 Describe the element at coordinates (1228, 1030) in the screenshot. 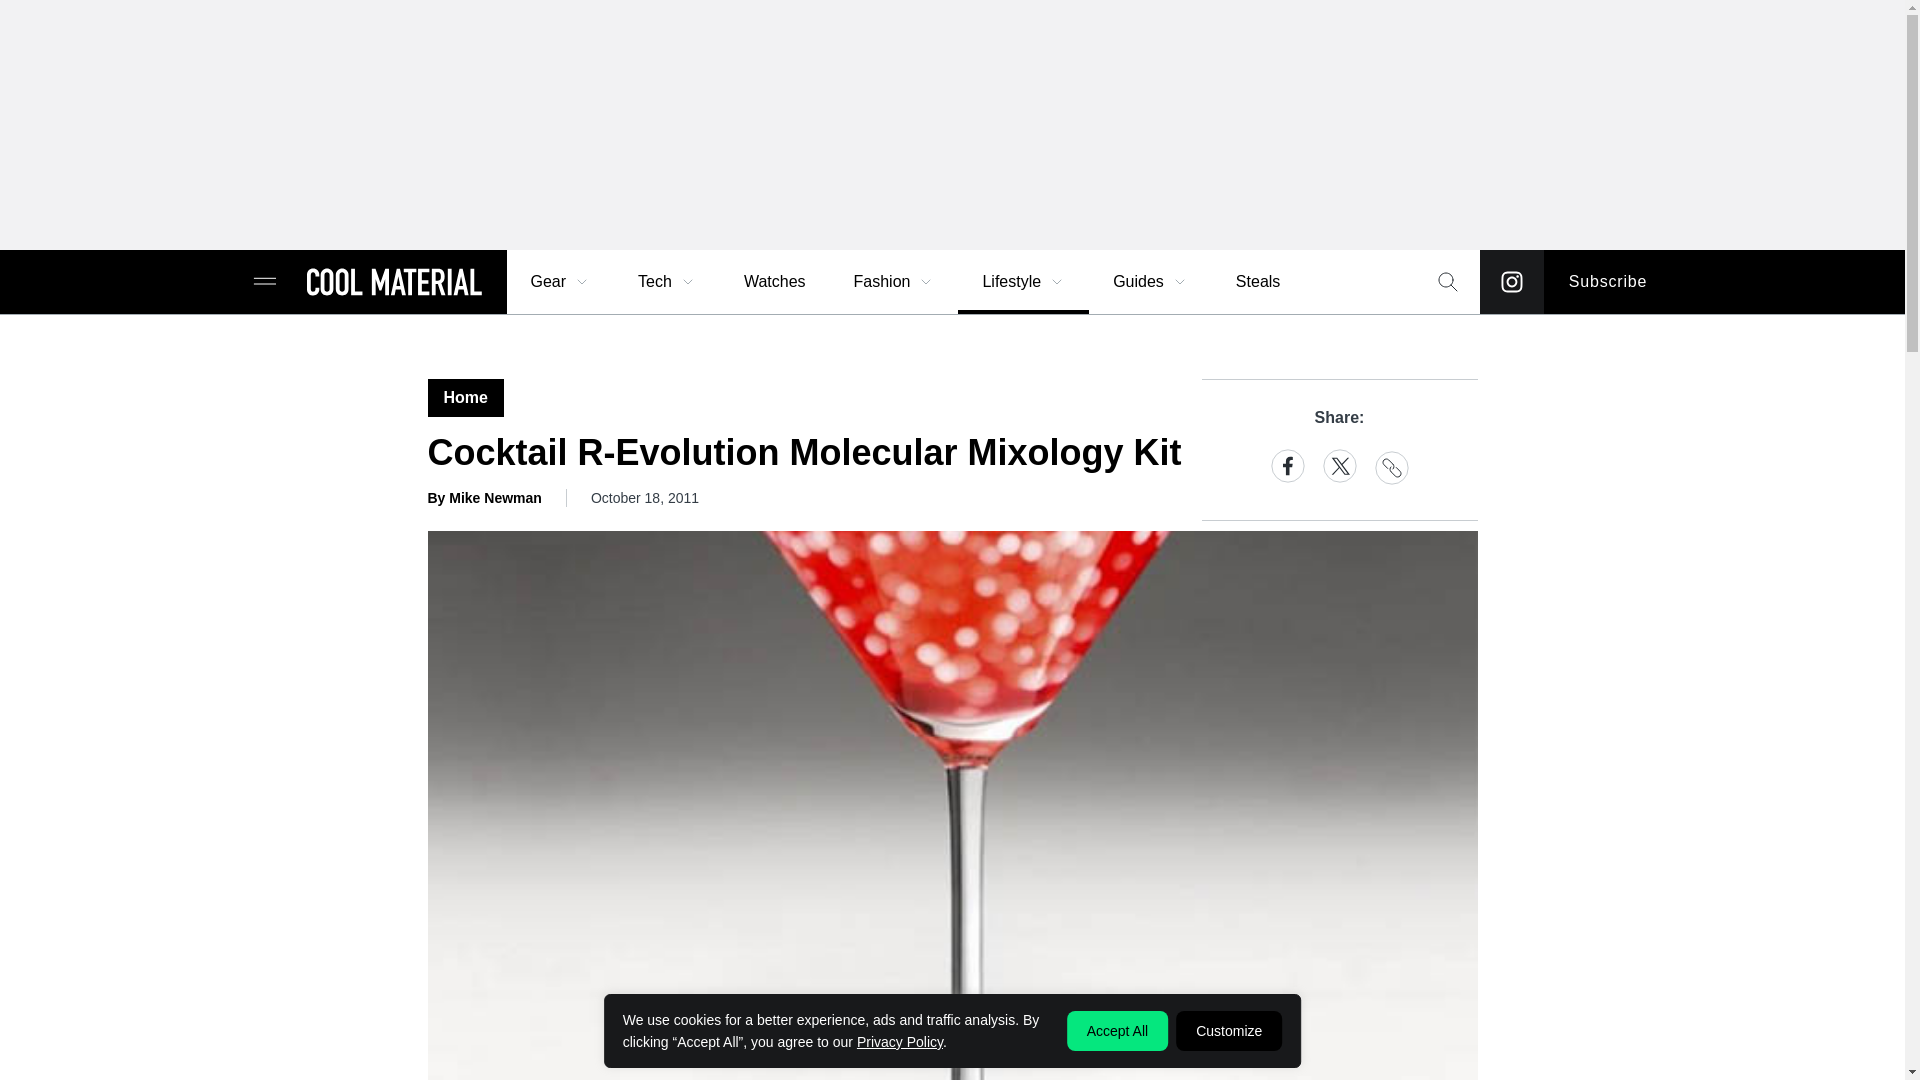

I see `Customize` at that location.